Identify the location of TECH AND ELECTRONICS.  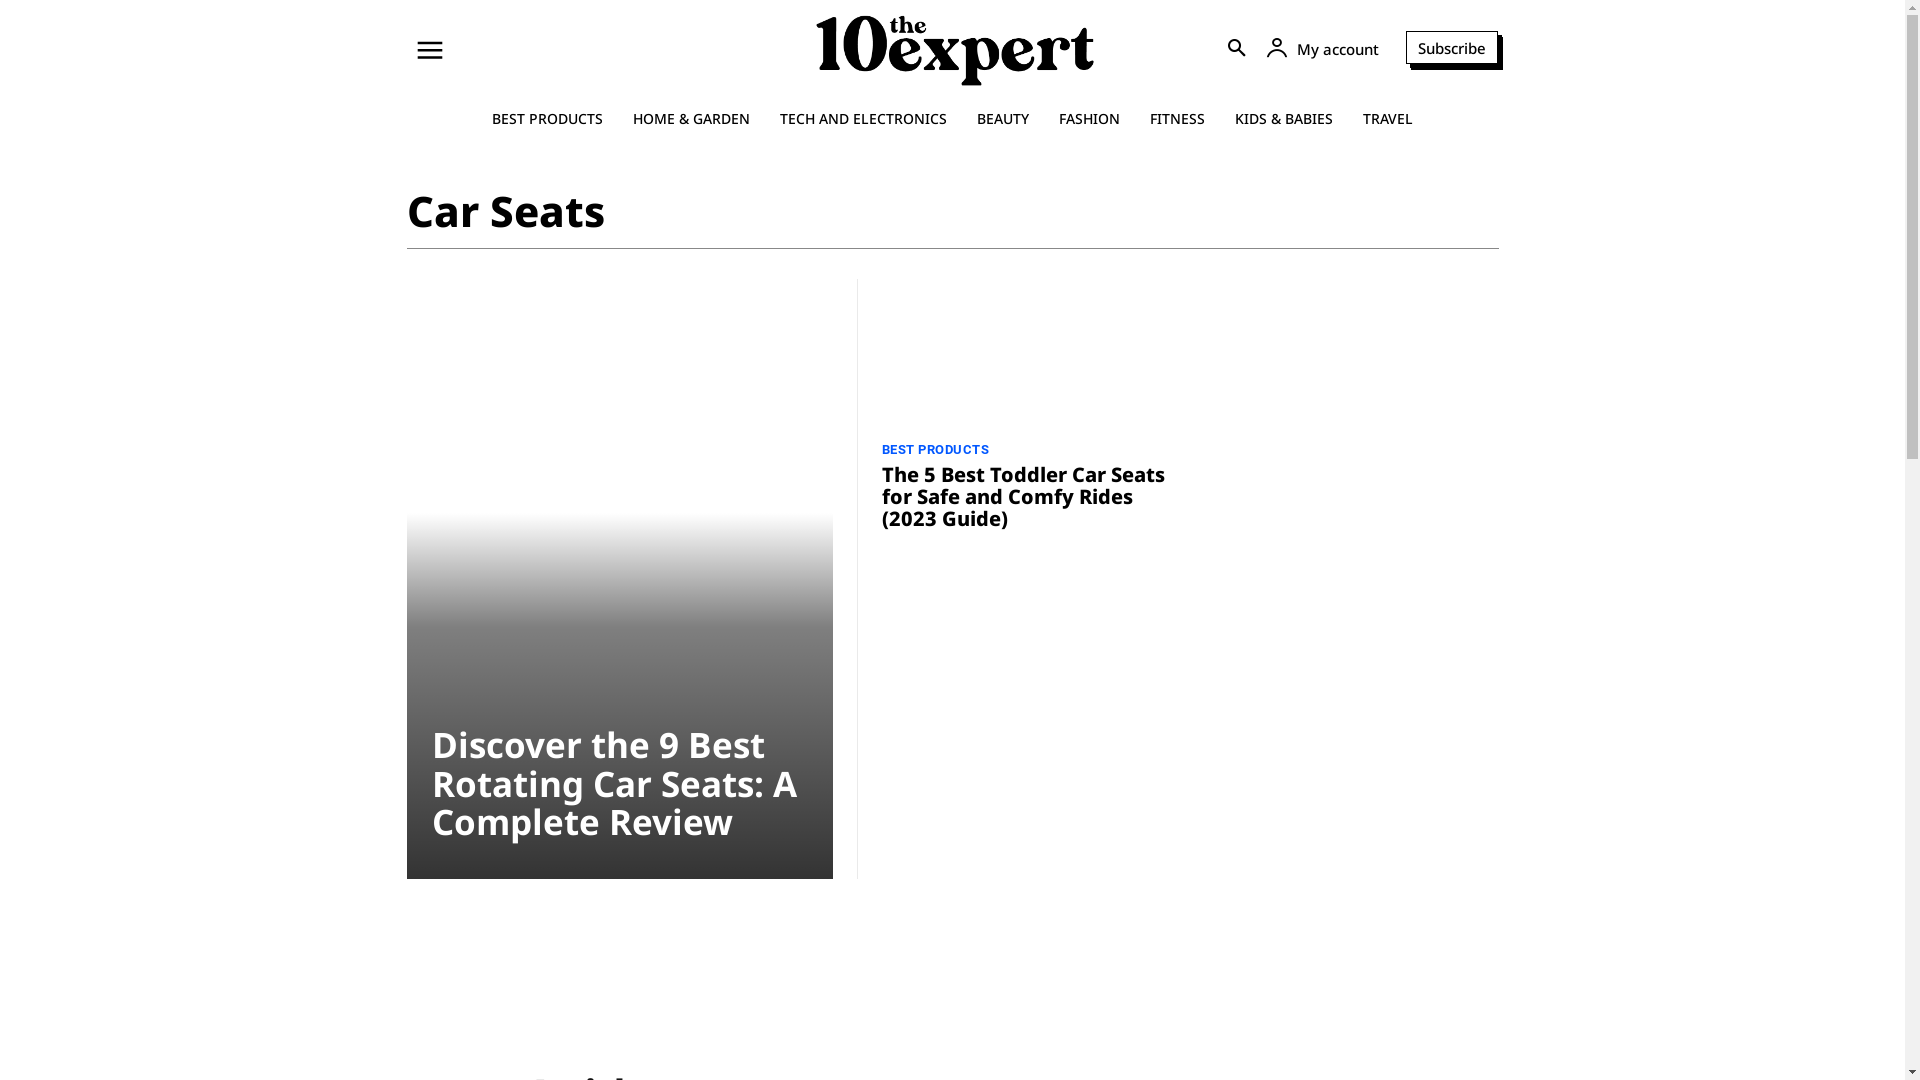
(864, 119).